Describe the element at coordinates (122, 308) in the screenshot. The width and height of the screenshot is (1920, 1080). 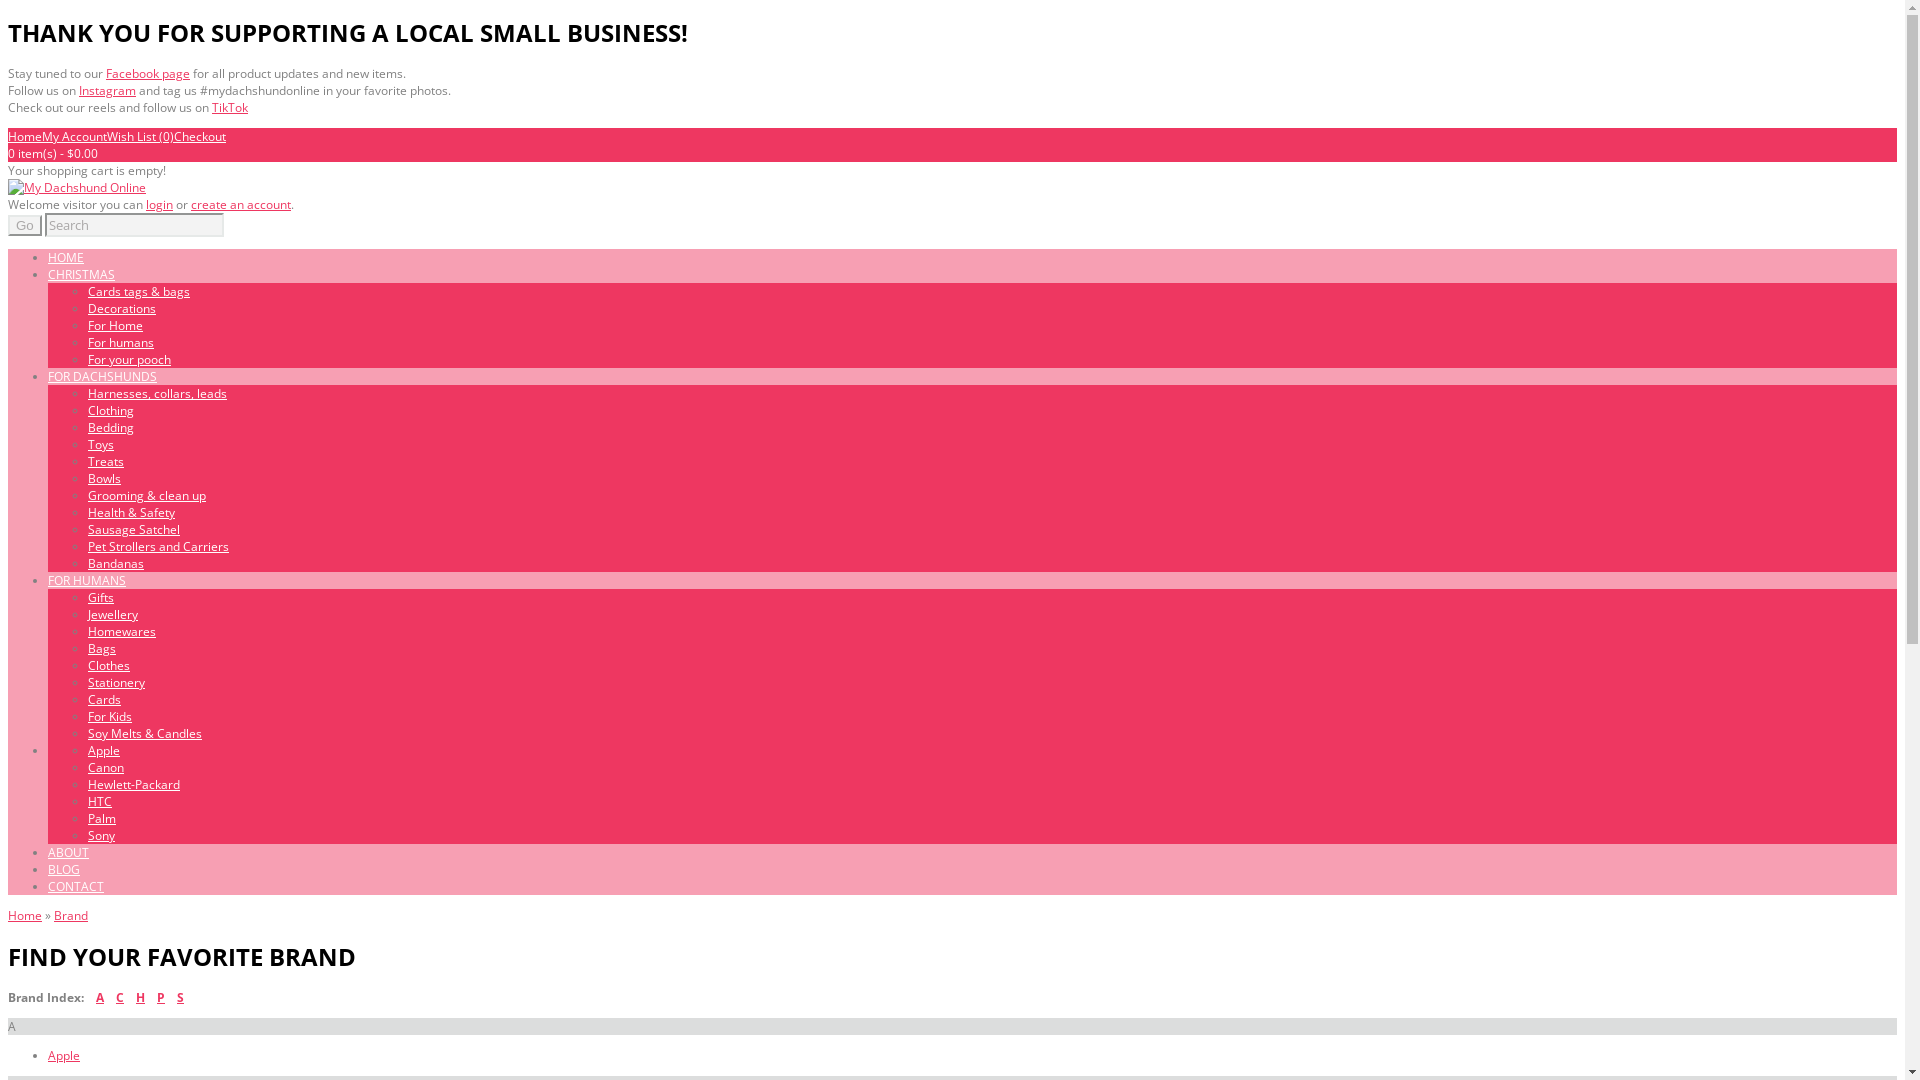
I see `Decorations` at that location.